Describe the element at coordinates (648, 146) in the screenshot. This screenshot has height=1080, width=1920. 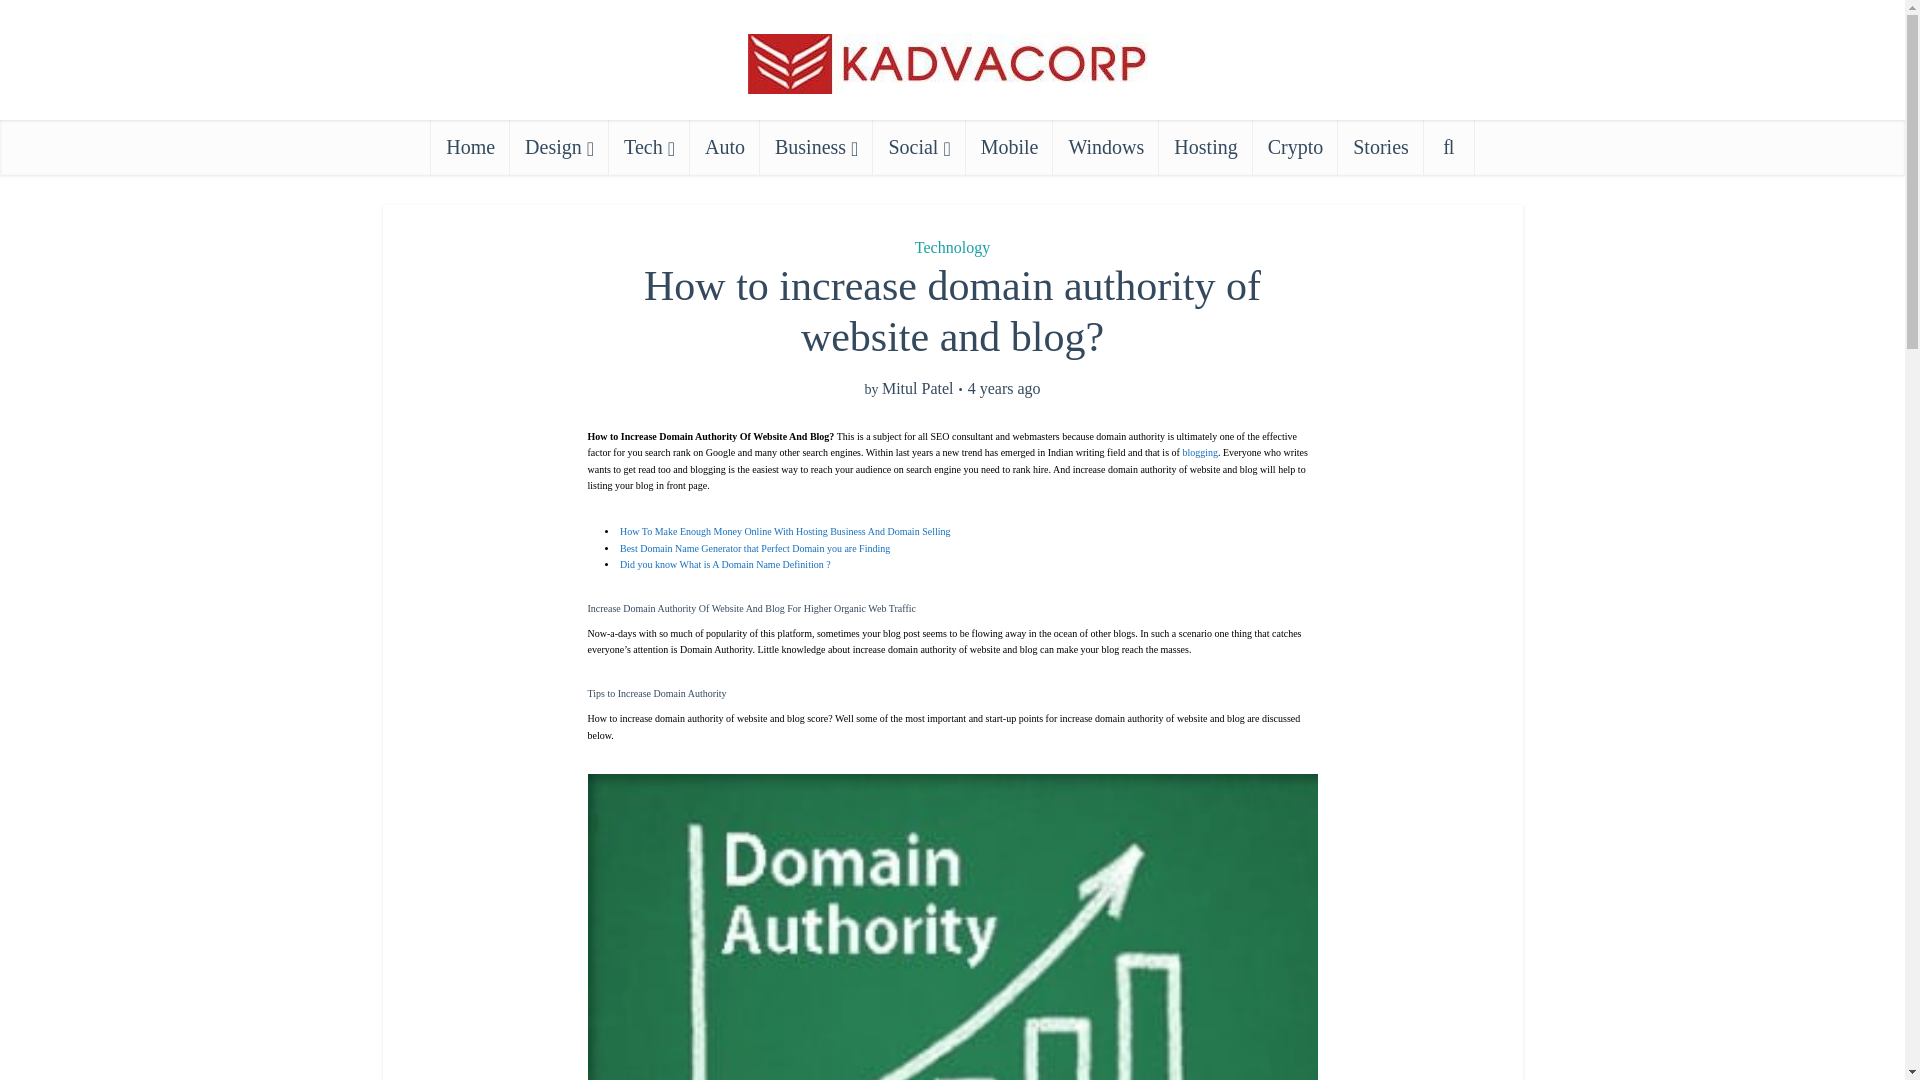
I see `Tech` at that location.